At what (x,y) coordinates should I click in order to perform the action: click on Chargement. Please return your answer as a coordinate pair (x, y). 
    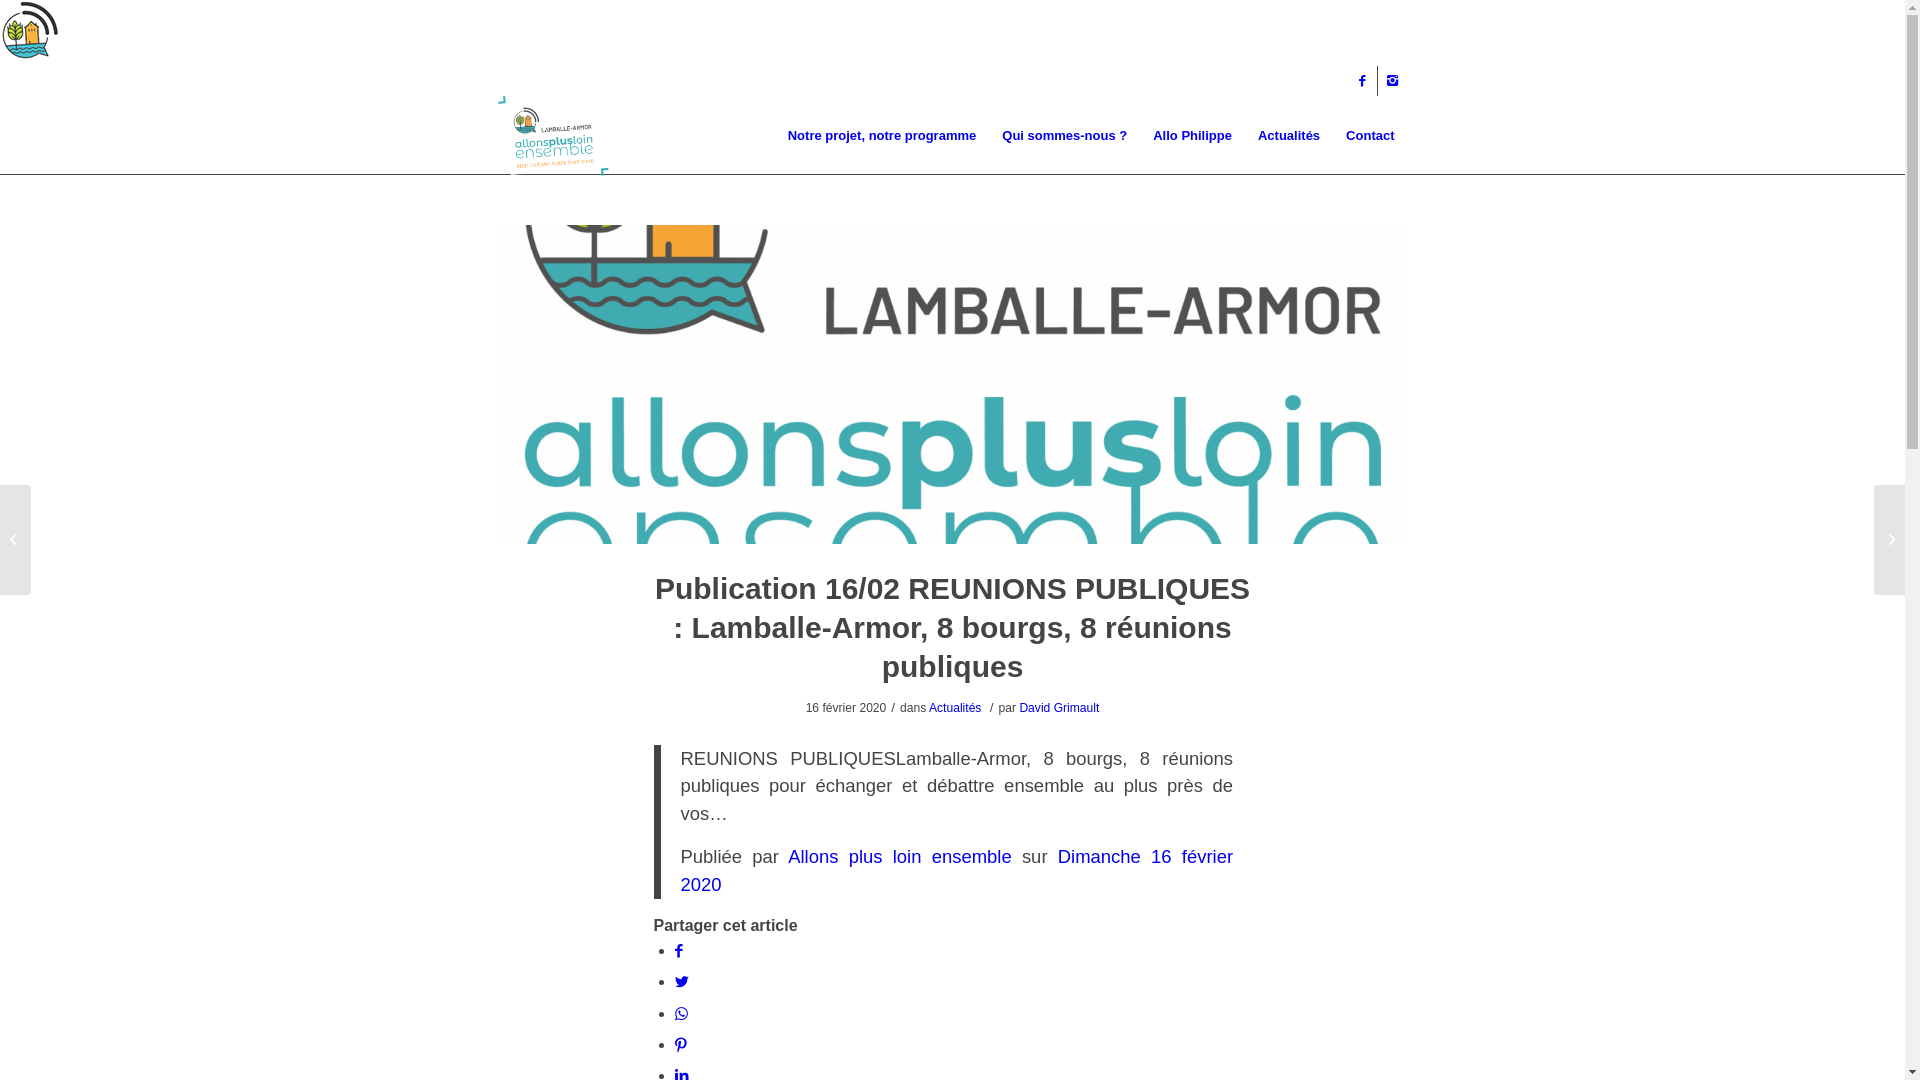
    Looking at the image, I should click on (30, 30).